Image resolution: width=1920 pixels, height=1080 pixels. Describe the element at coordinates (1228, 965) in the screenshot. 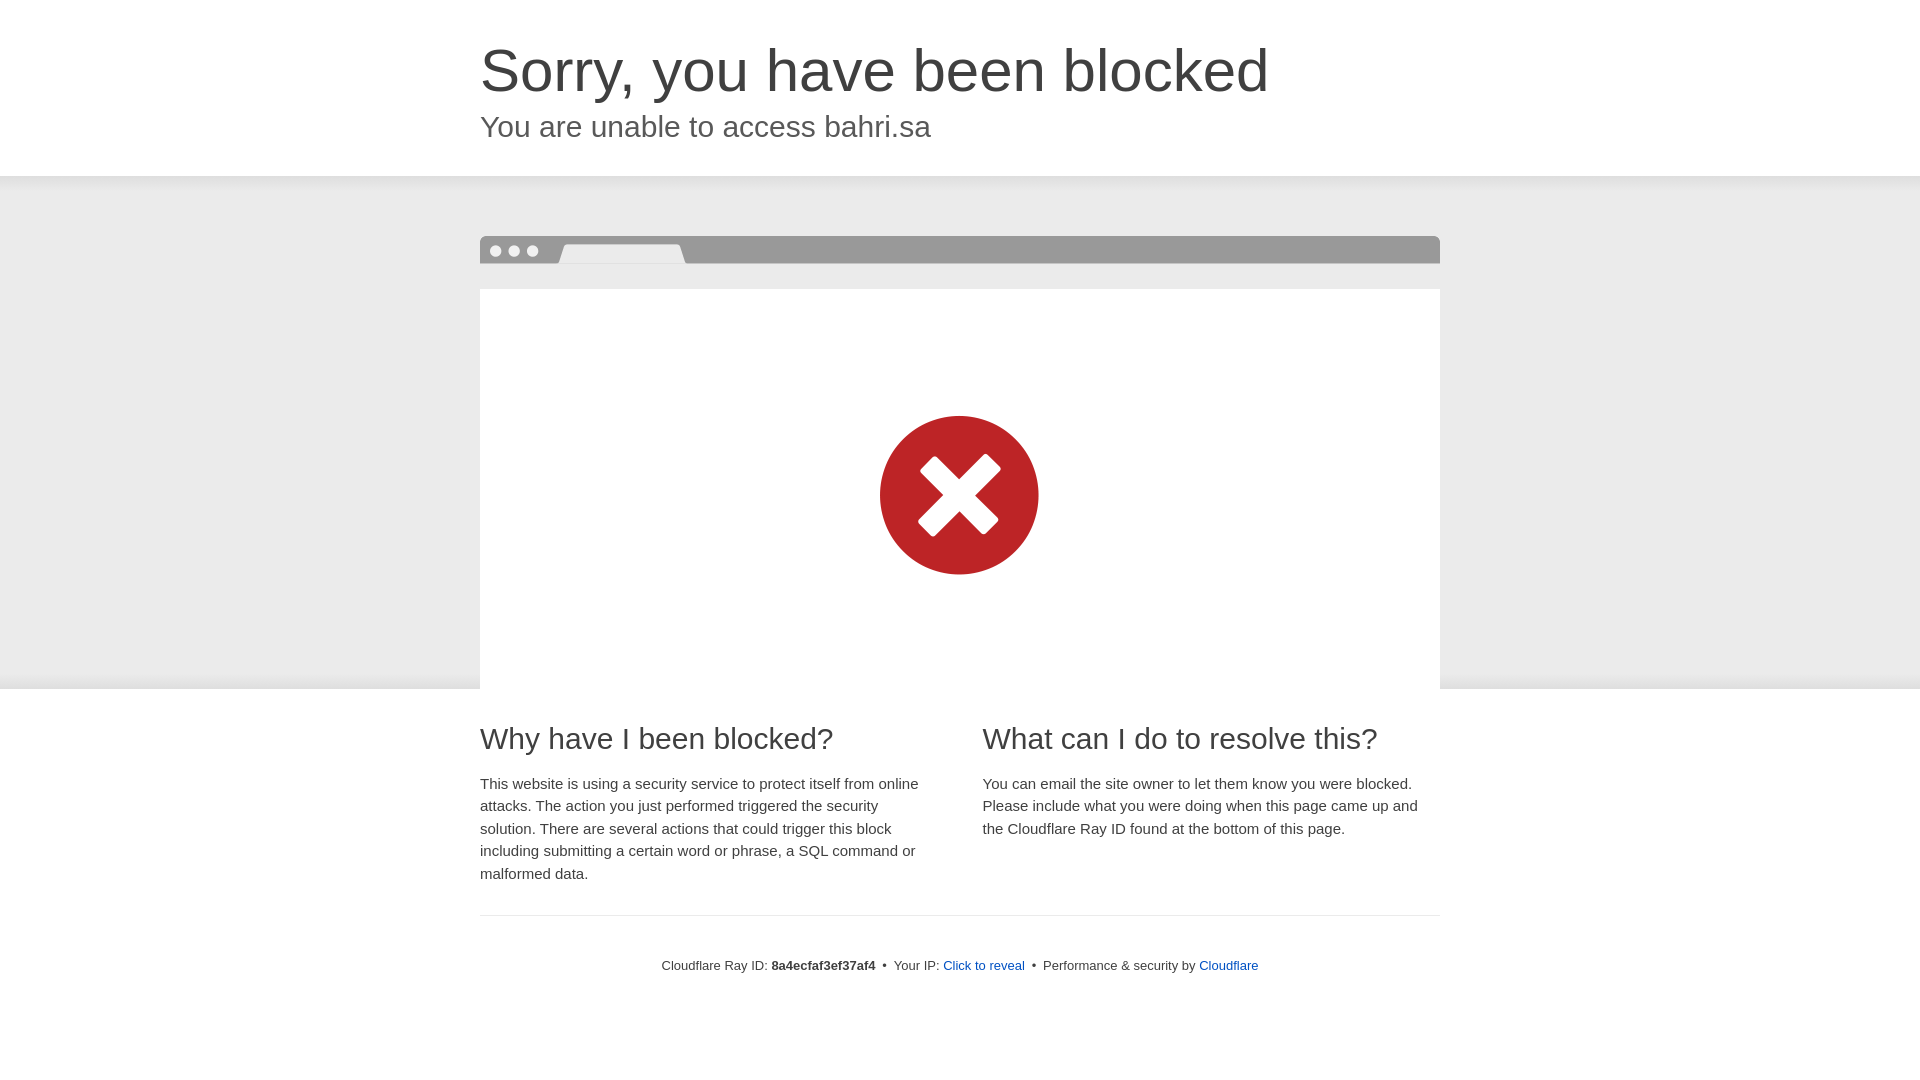

I see `Cloudflare` at that location.